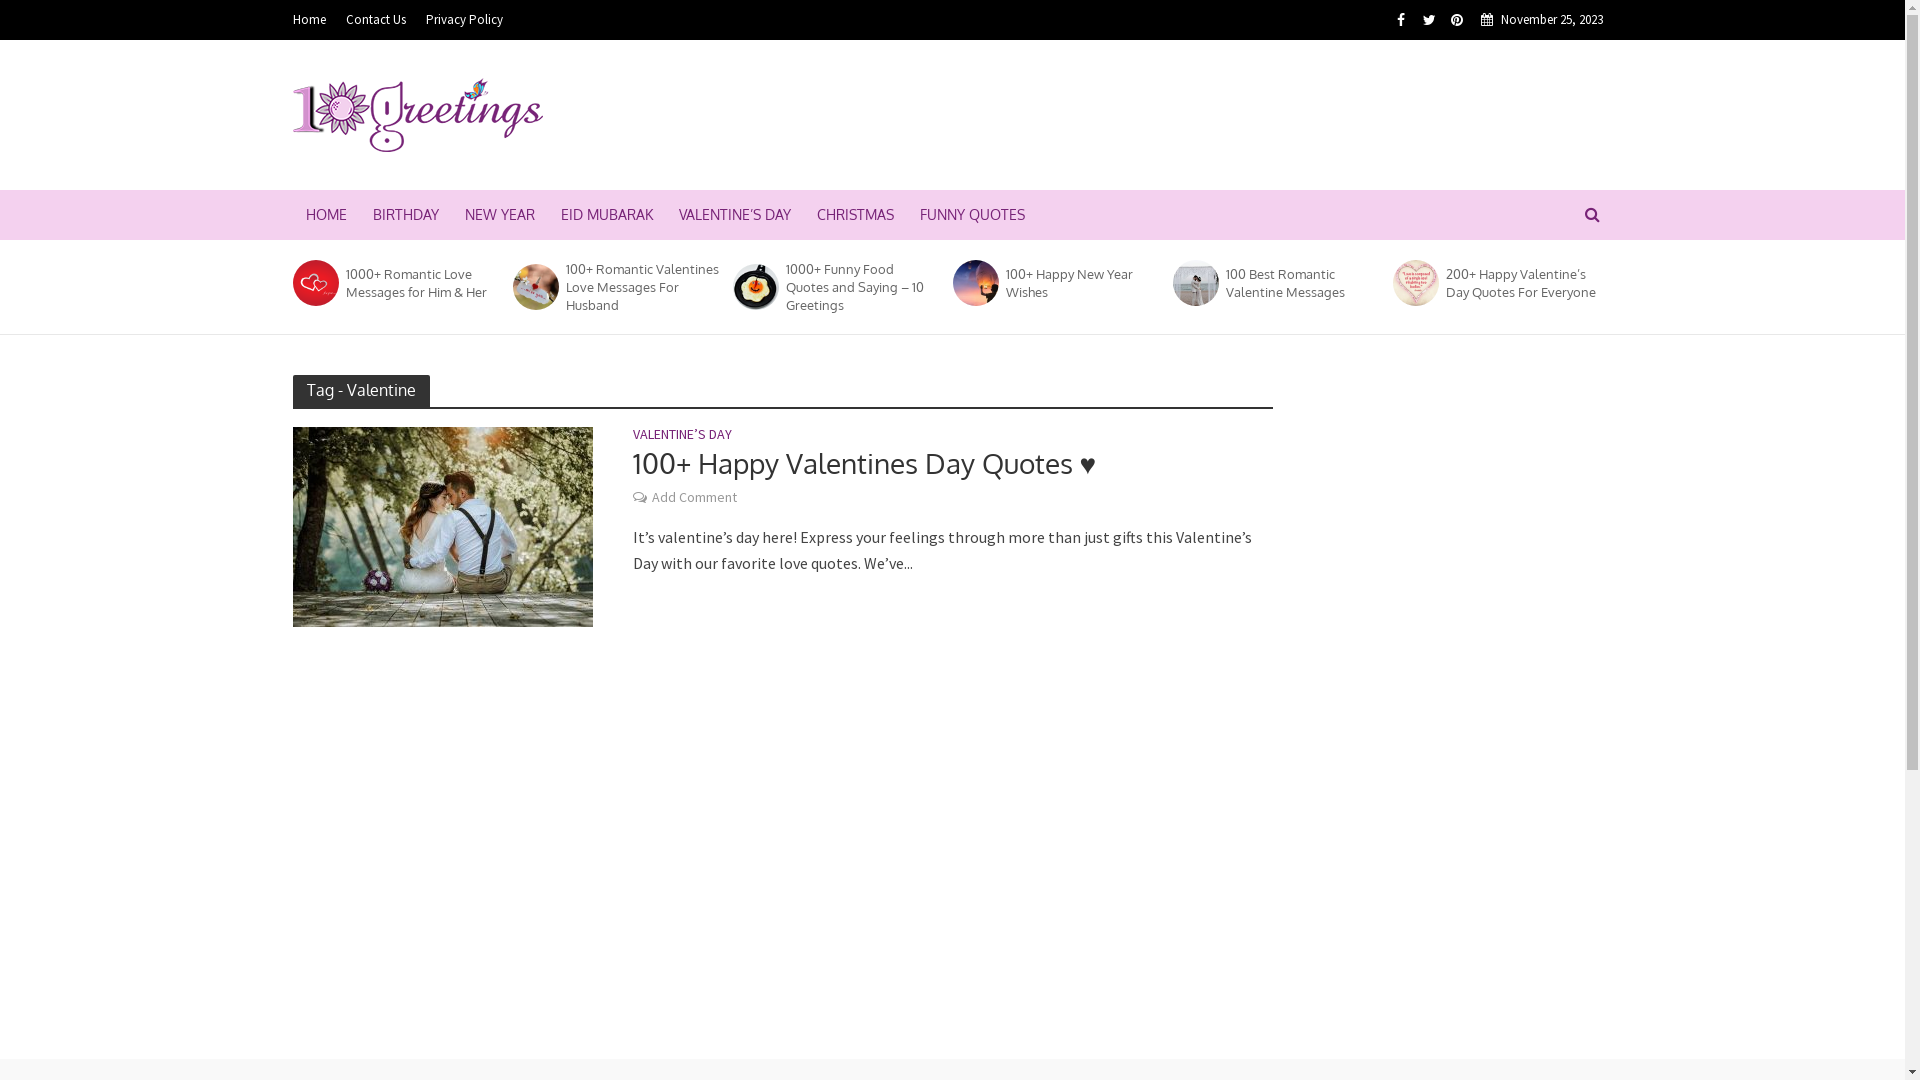 Image resolution: width=1920 pixels, height=1080 pixels. Describe the element at coordinates (755, 287) in the screenshot. I see `1000+ Funny Food Quotes and Saying - 10 Greetings` at that location.